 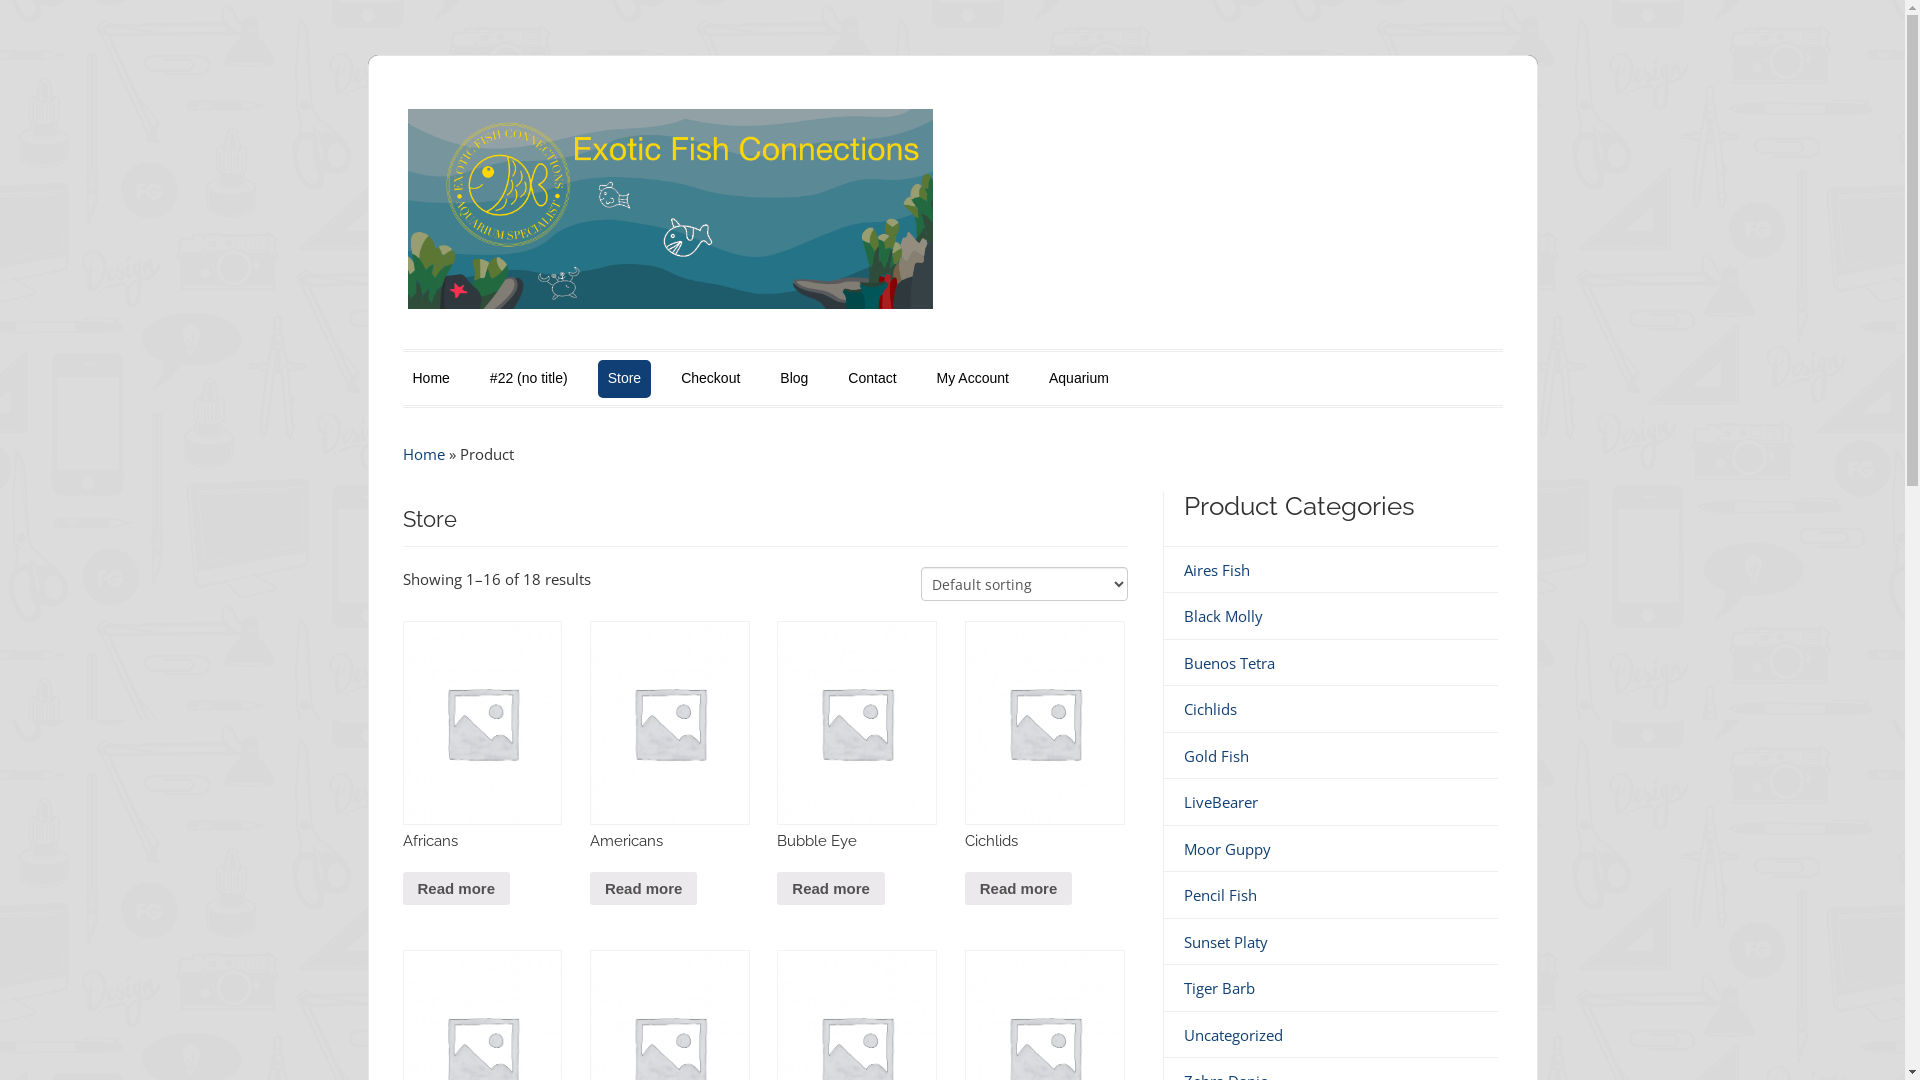 I want to click on LiveBearer, so click(x=1221, y=802).